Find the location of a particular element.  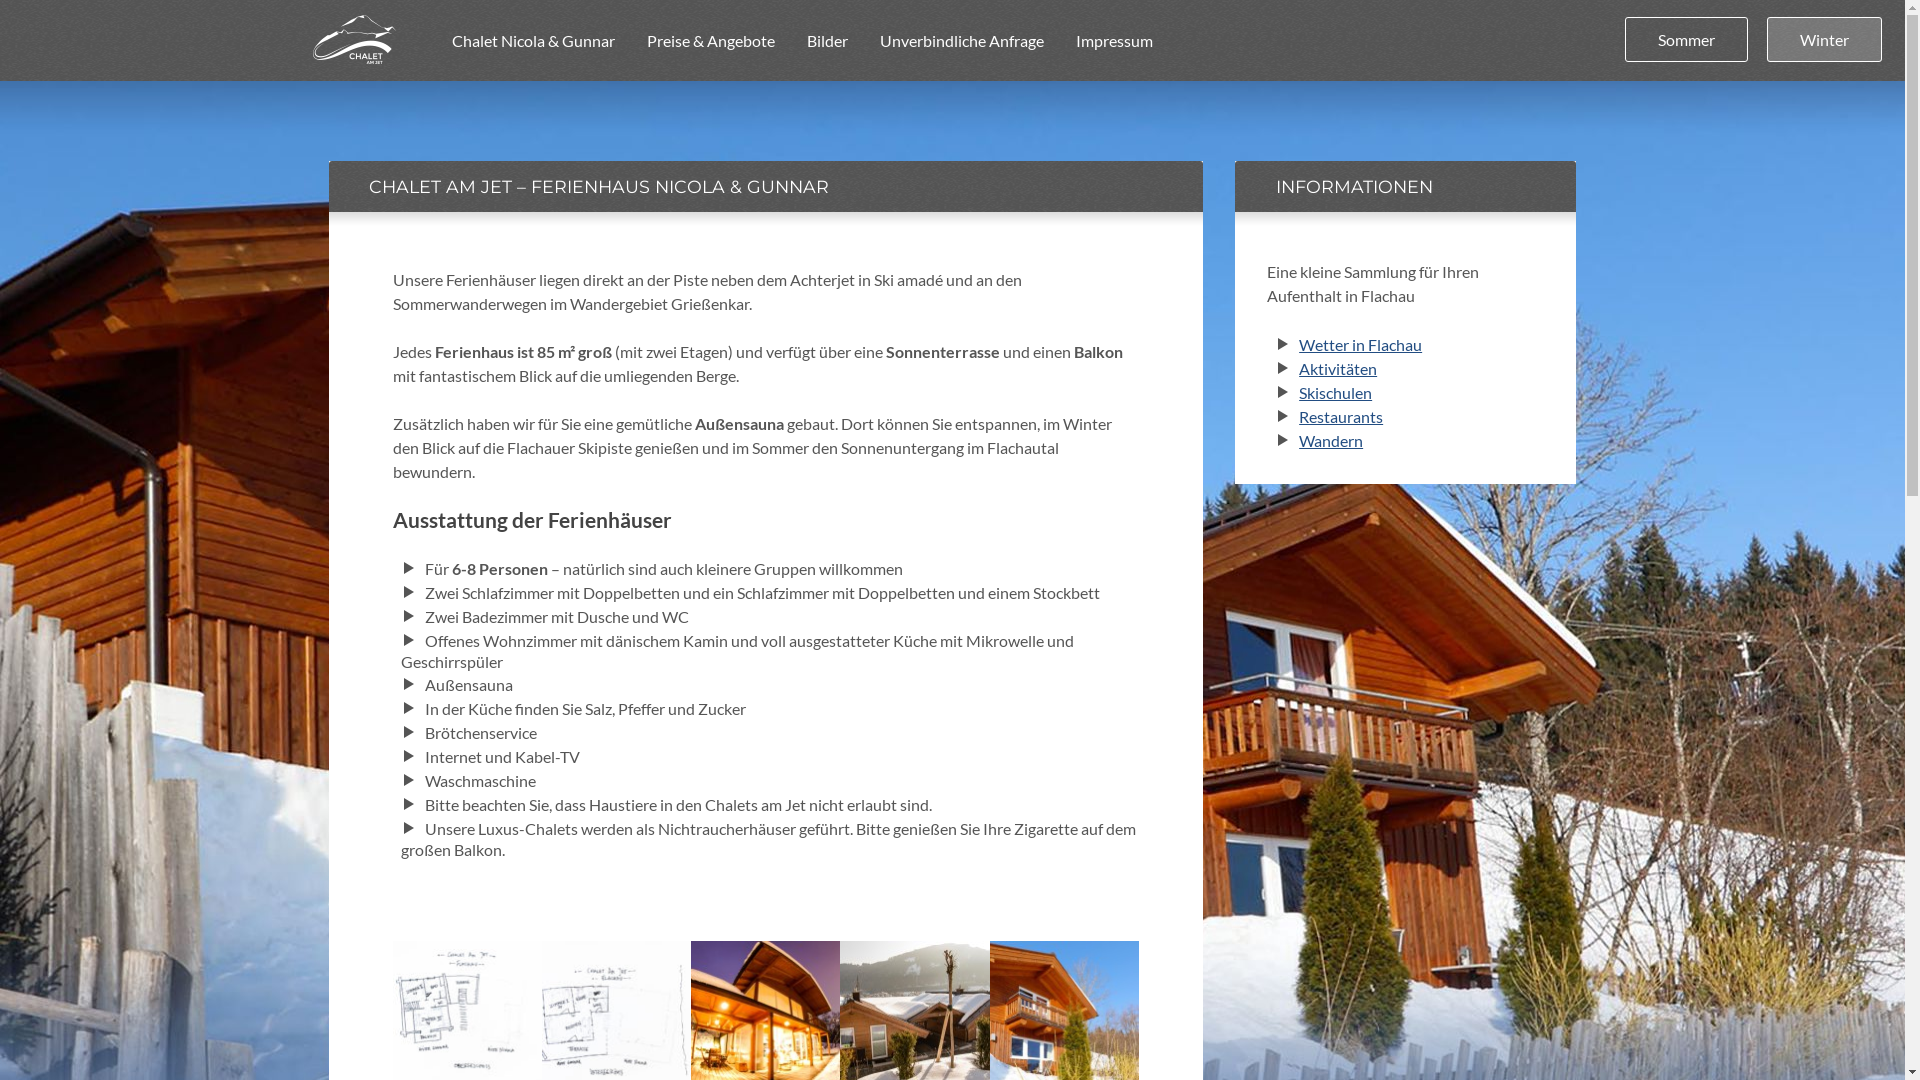

Chalet Nicola & Gunnar is located at coordinates (534, 40).